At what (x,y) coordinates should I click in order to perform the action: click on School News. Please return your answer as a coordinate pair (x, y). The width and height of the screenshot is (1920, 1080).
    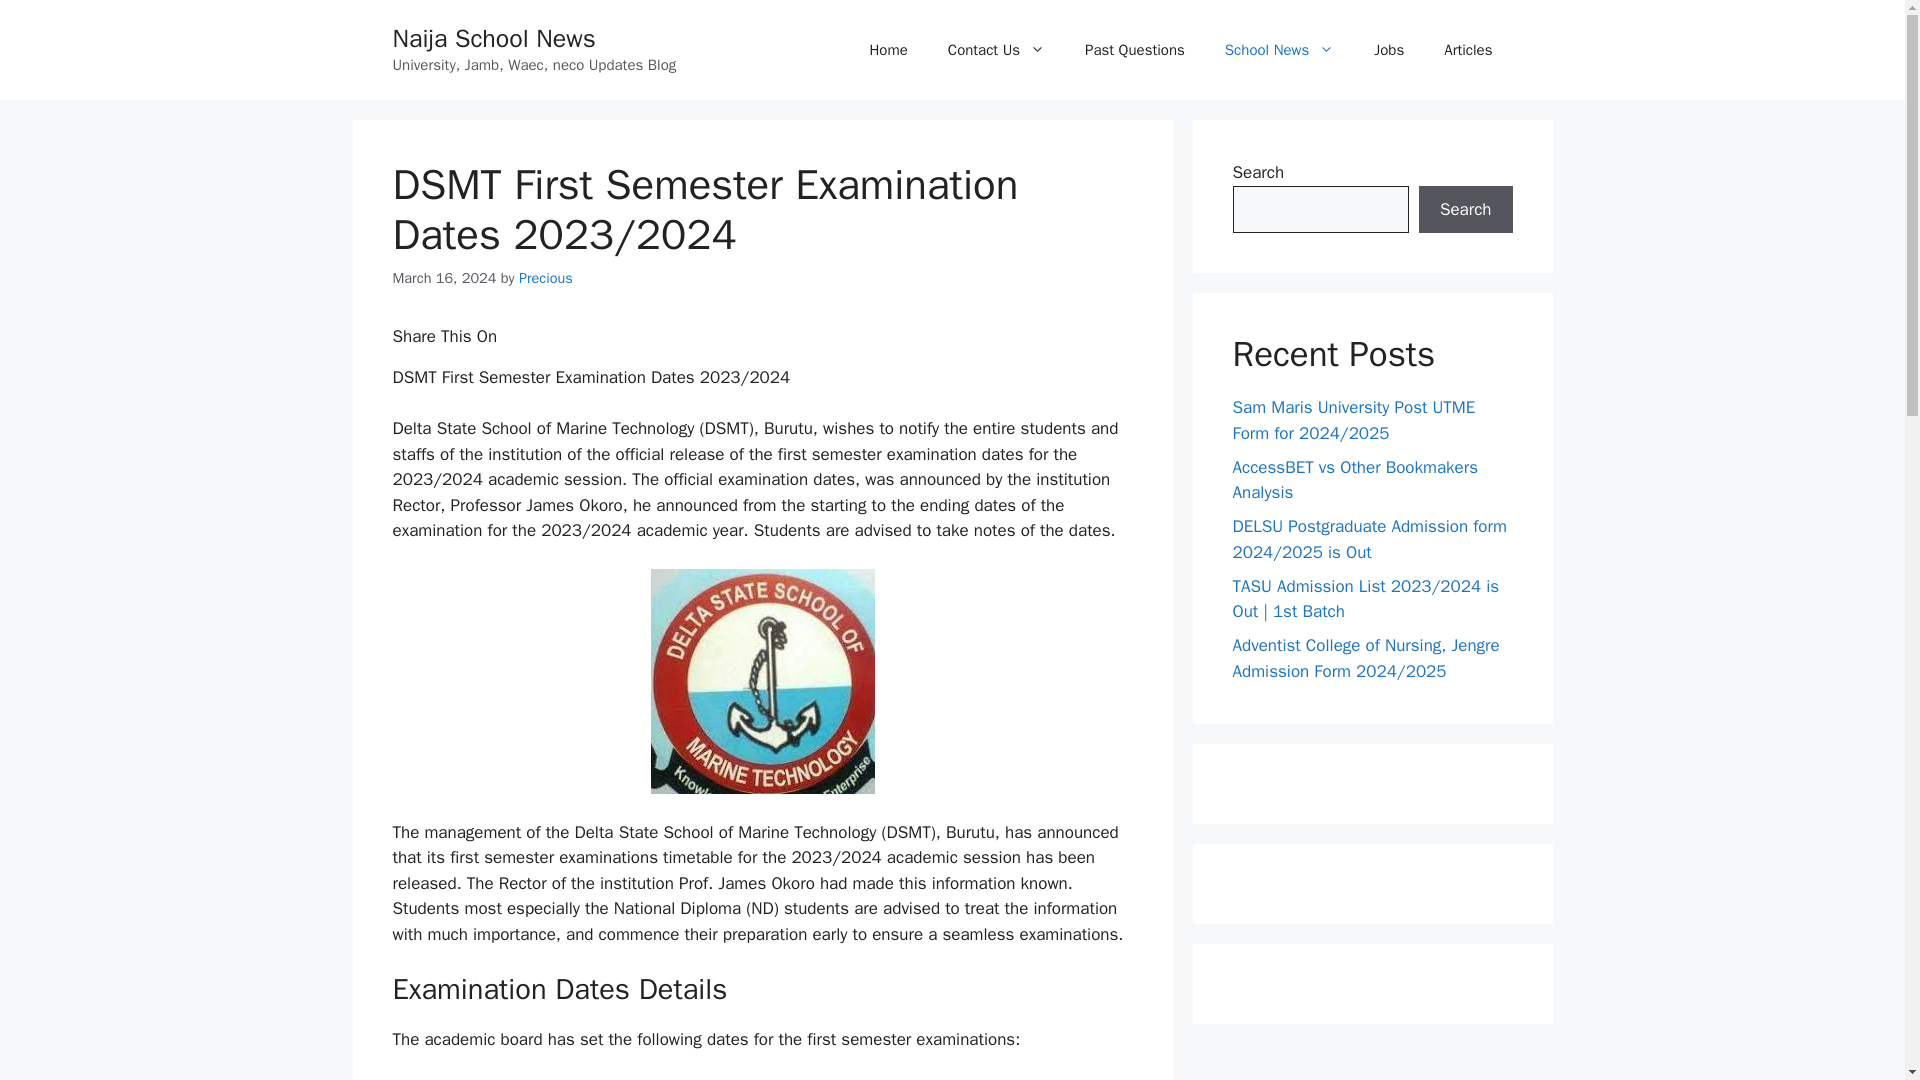
    Looking at the image, I should click on (1279, 50).